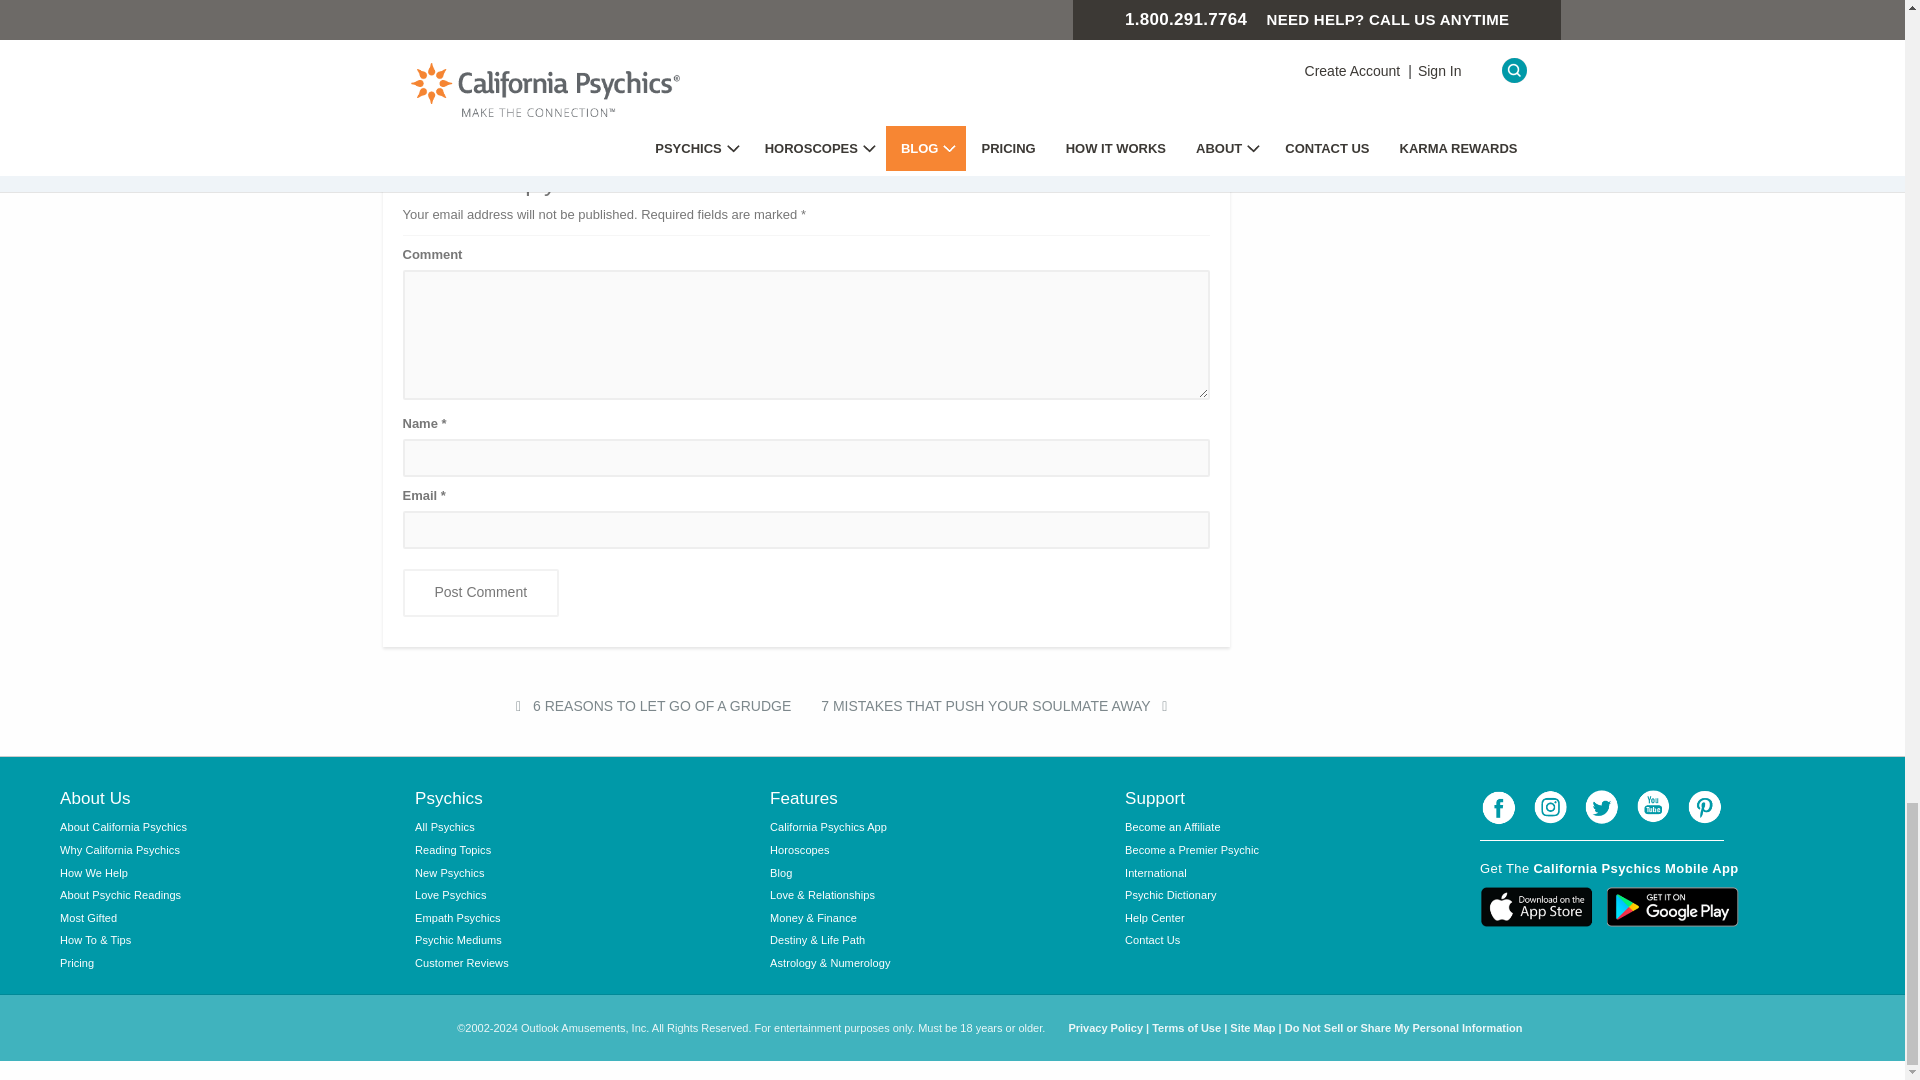  Describe the element at coordinates (1704, 808) in the screenshot. I see `Go to Pinterest` at that location.